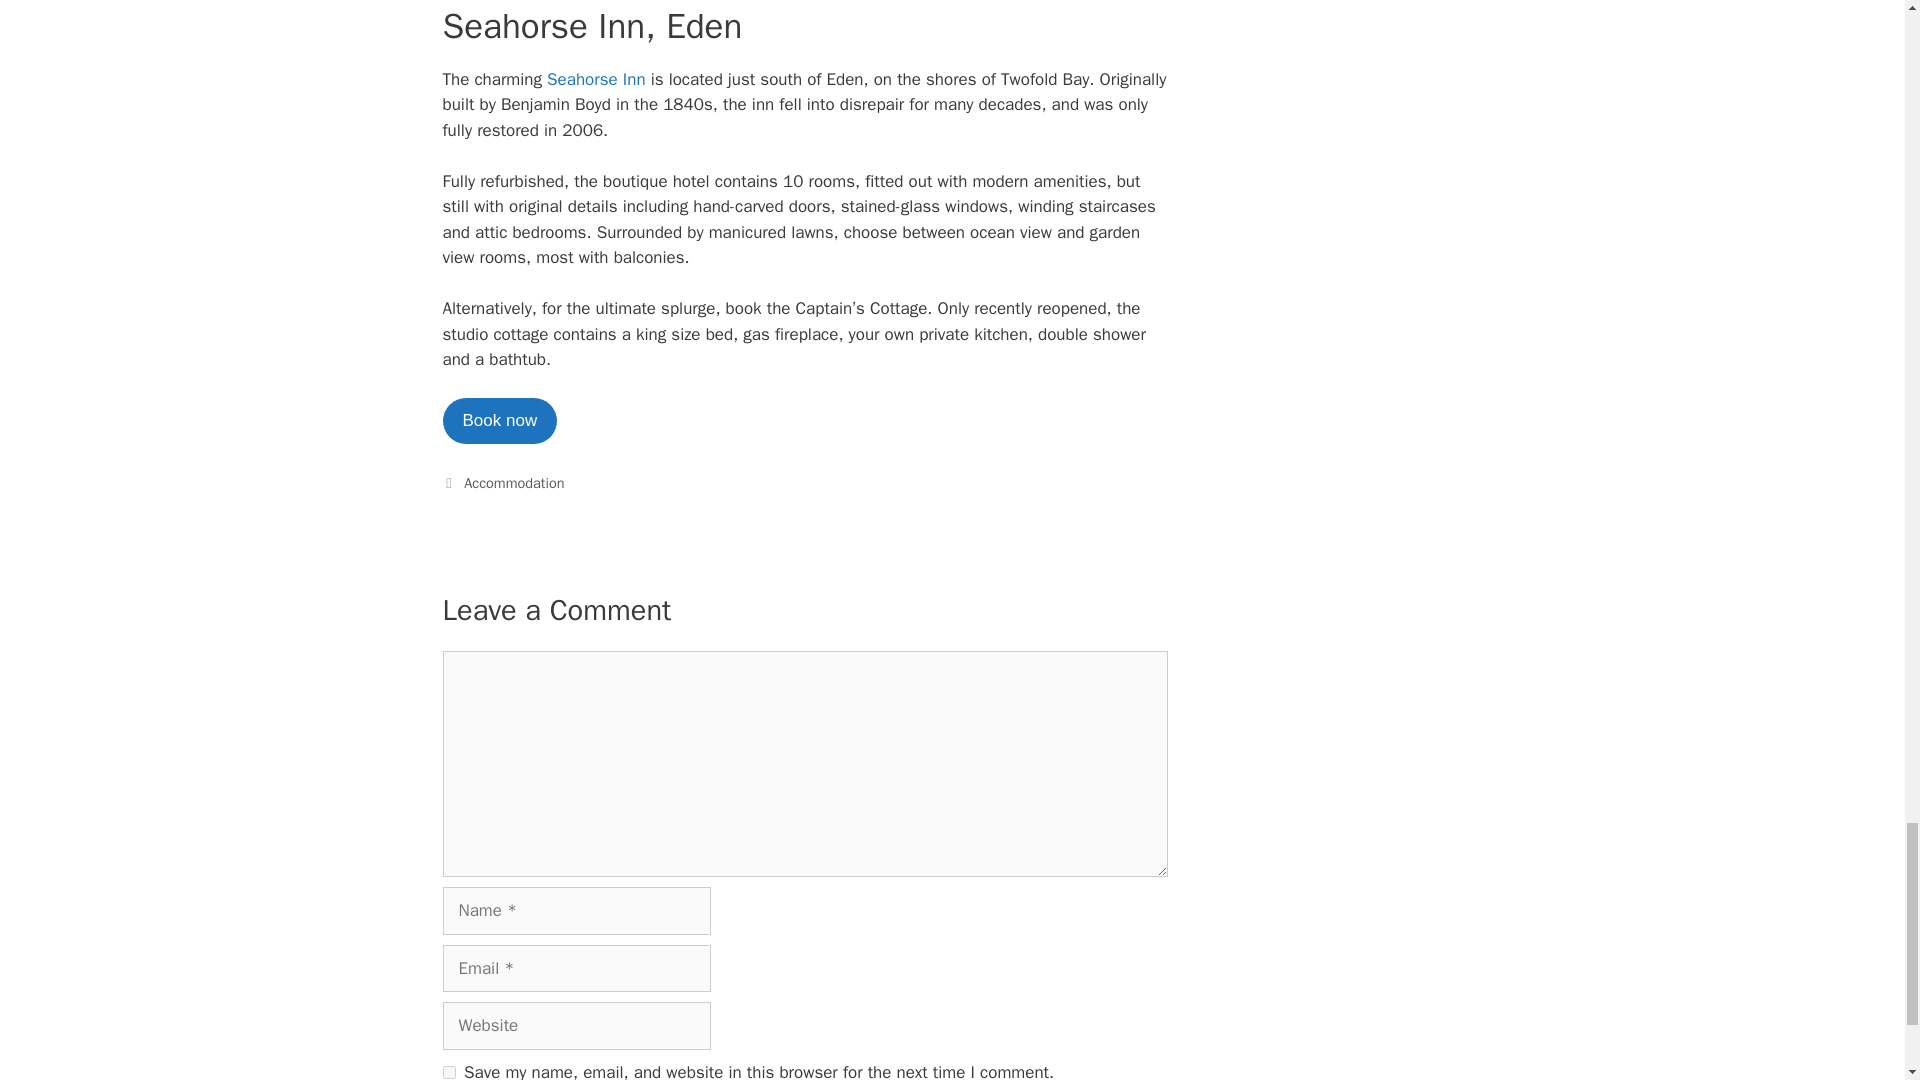 This screenshot has width=1920, height=1080. I want to click on Seahorse Inn, so click(596, 79).